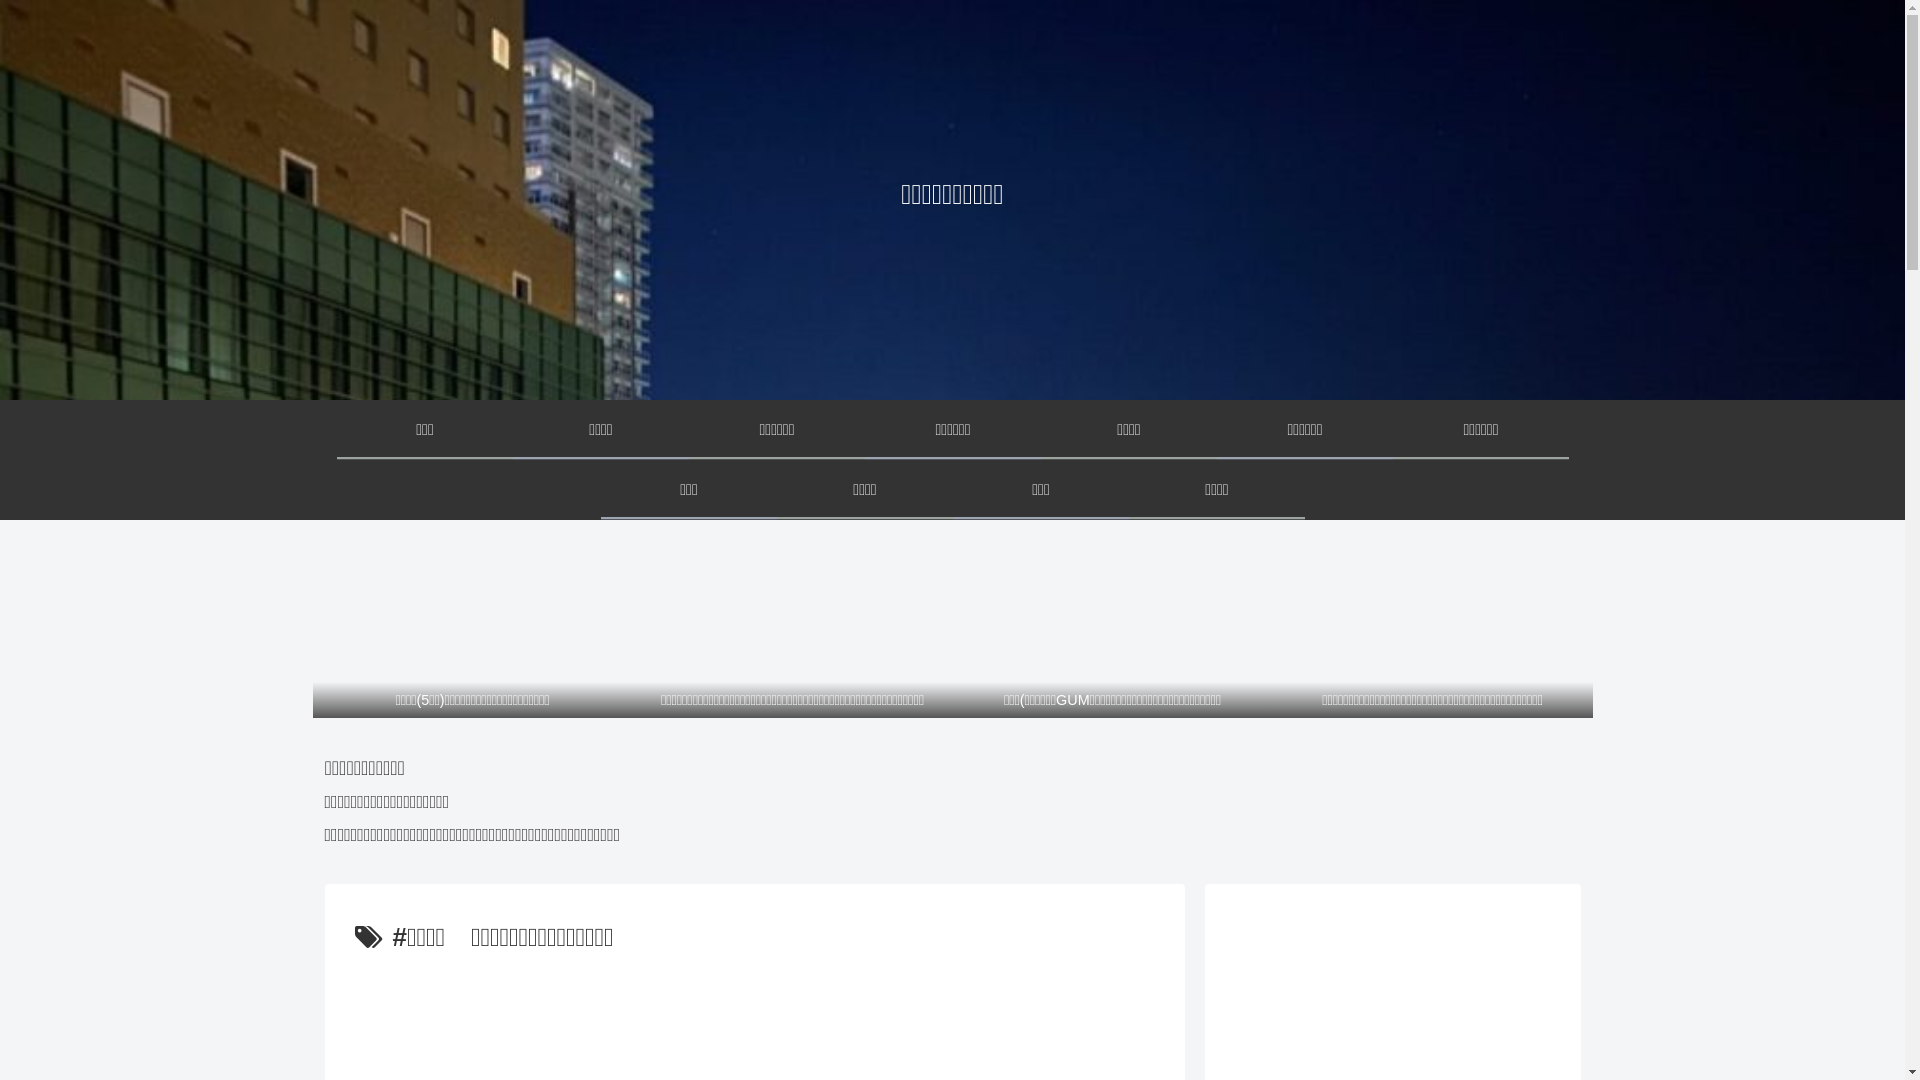 Image resolution: width=1920 pixels, height=1080 pixels. I want to click on Advertisement, so click(754, 1015).